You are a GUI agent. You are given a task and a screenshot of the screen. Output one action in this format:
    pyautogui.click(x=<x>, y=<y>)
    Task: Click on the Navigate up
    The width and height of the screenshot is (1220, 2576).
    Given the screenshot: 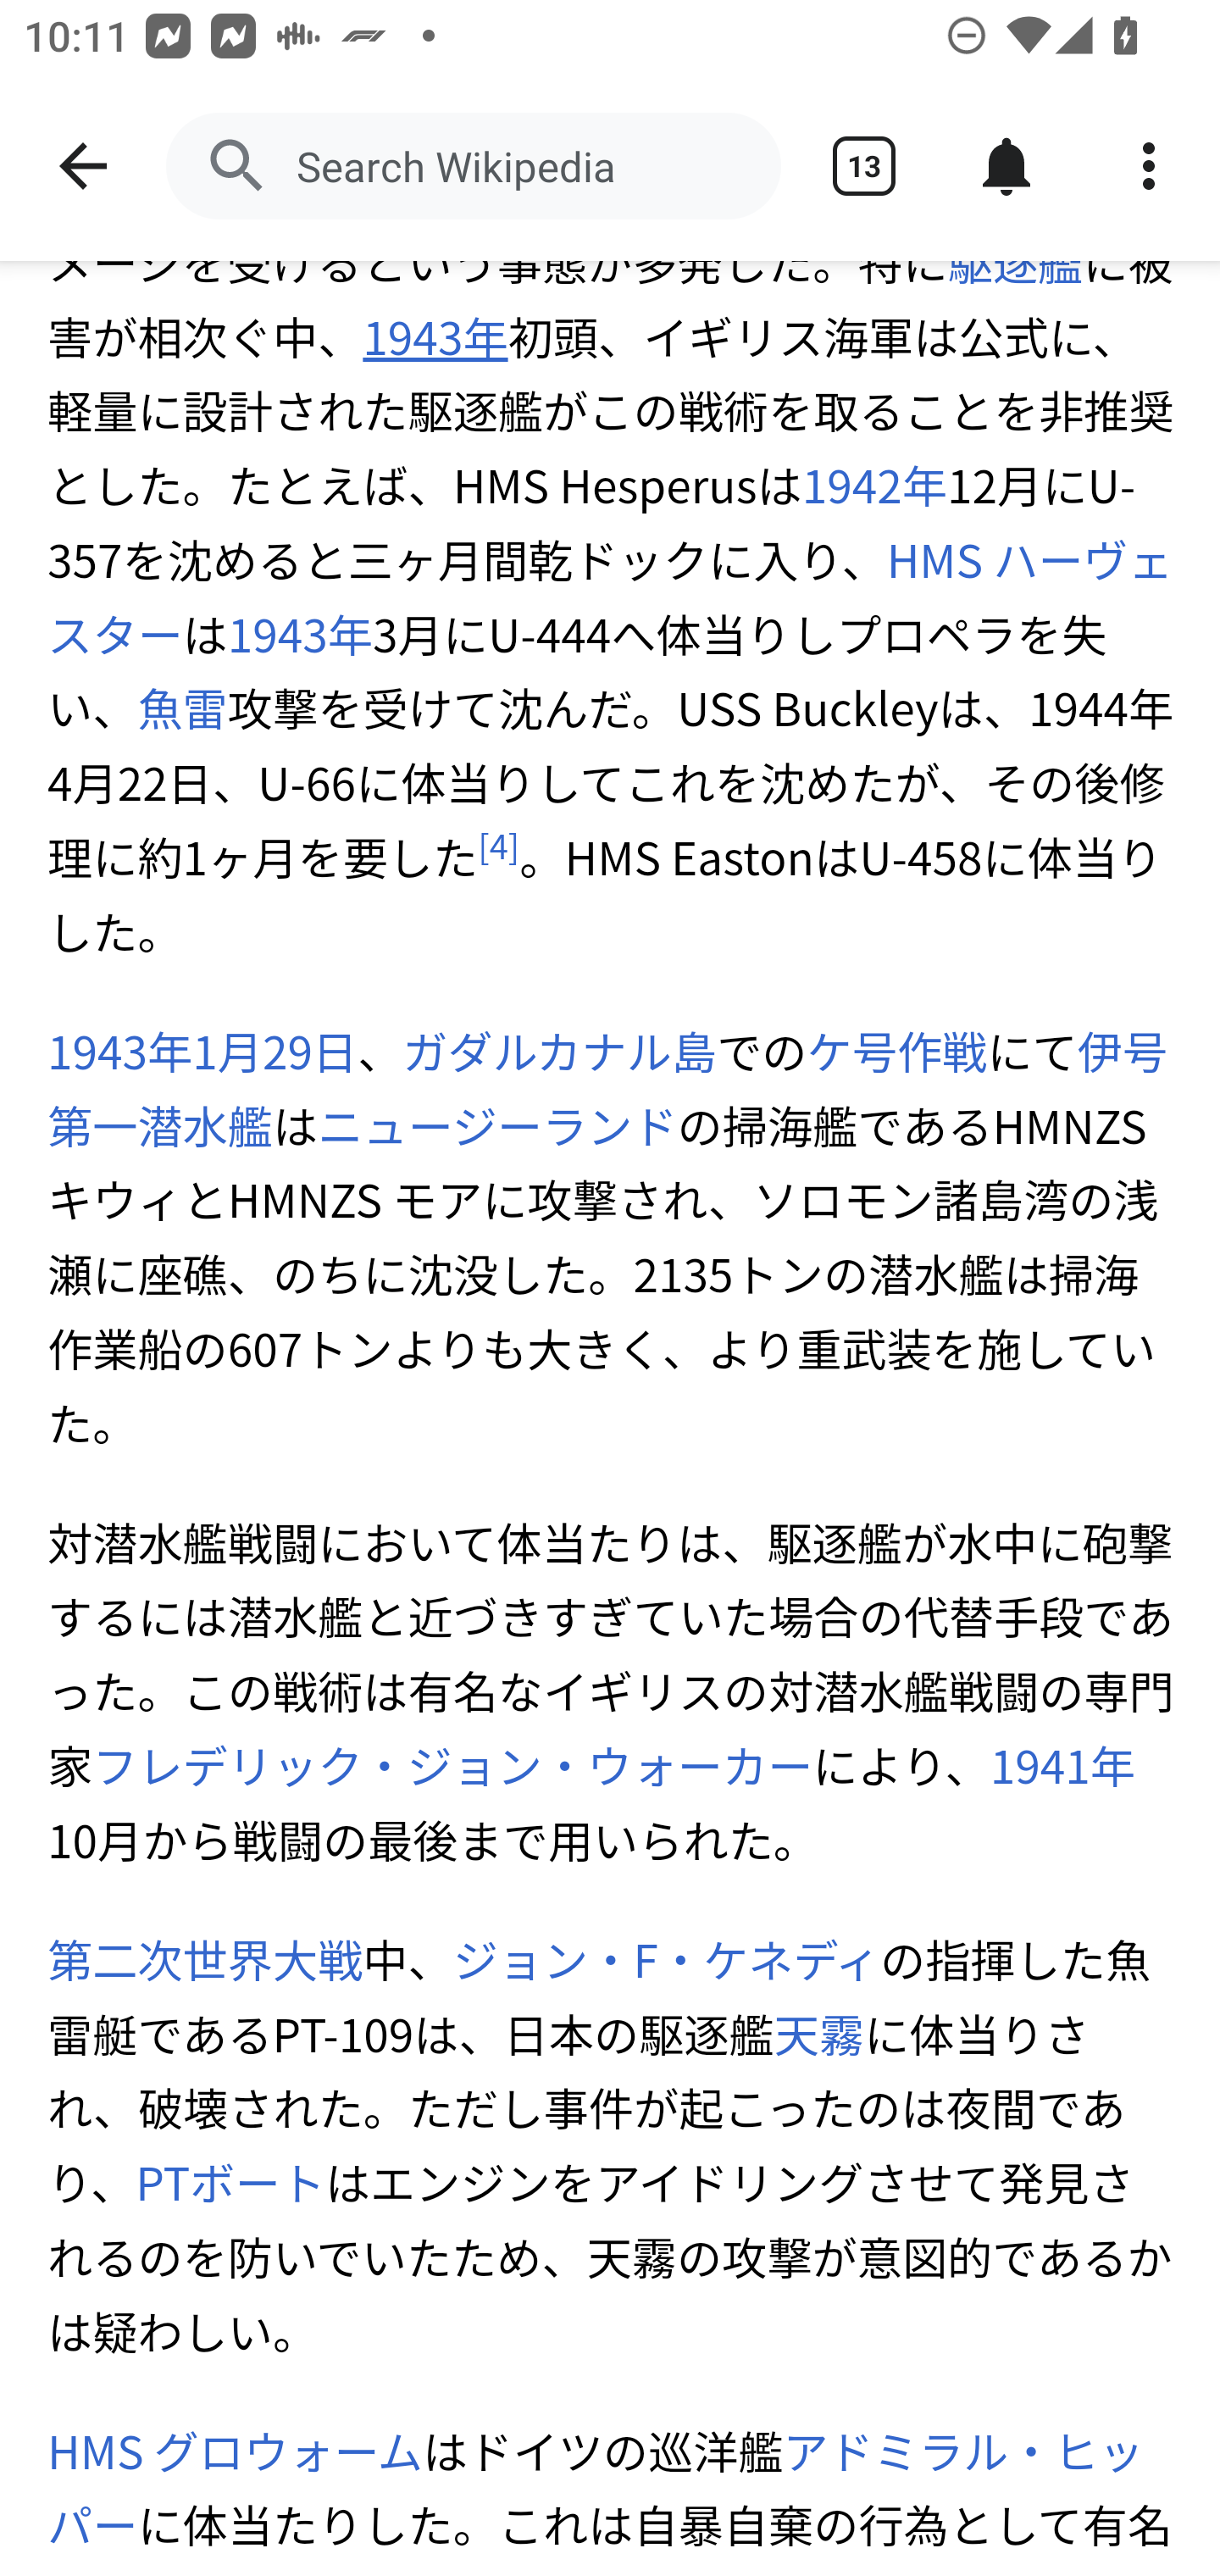 What is the action you would take?
    pyautogui.click(x=83, y=166)
    